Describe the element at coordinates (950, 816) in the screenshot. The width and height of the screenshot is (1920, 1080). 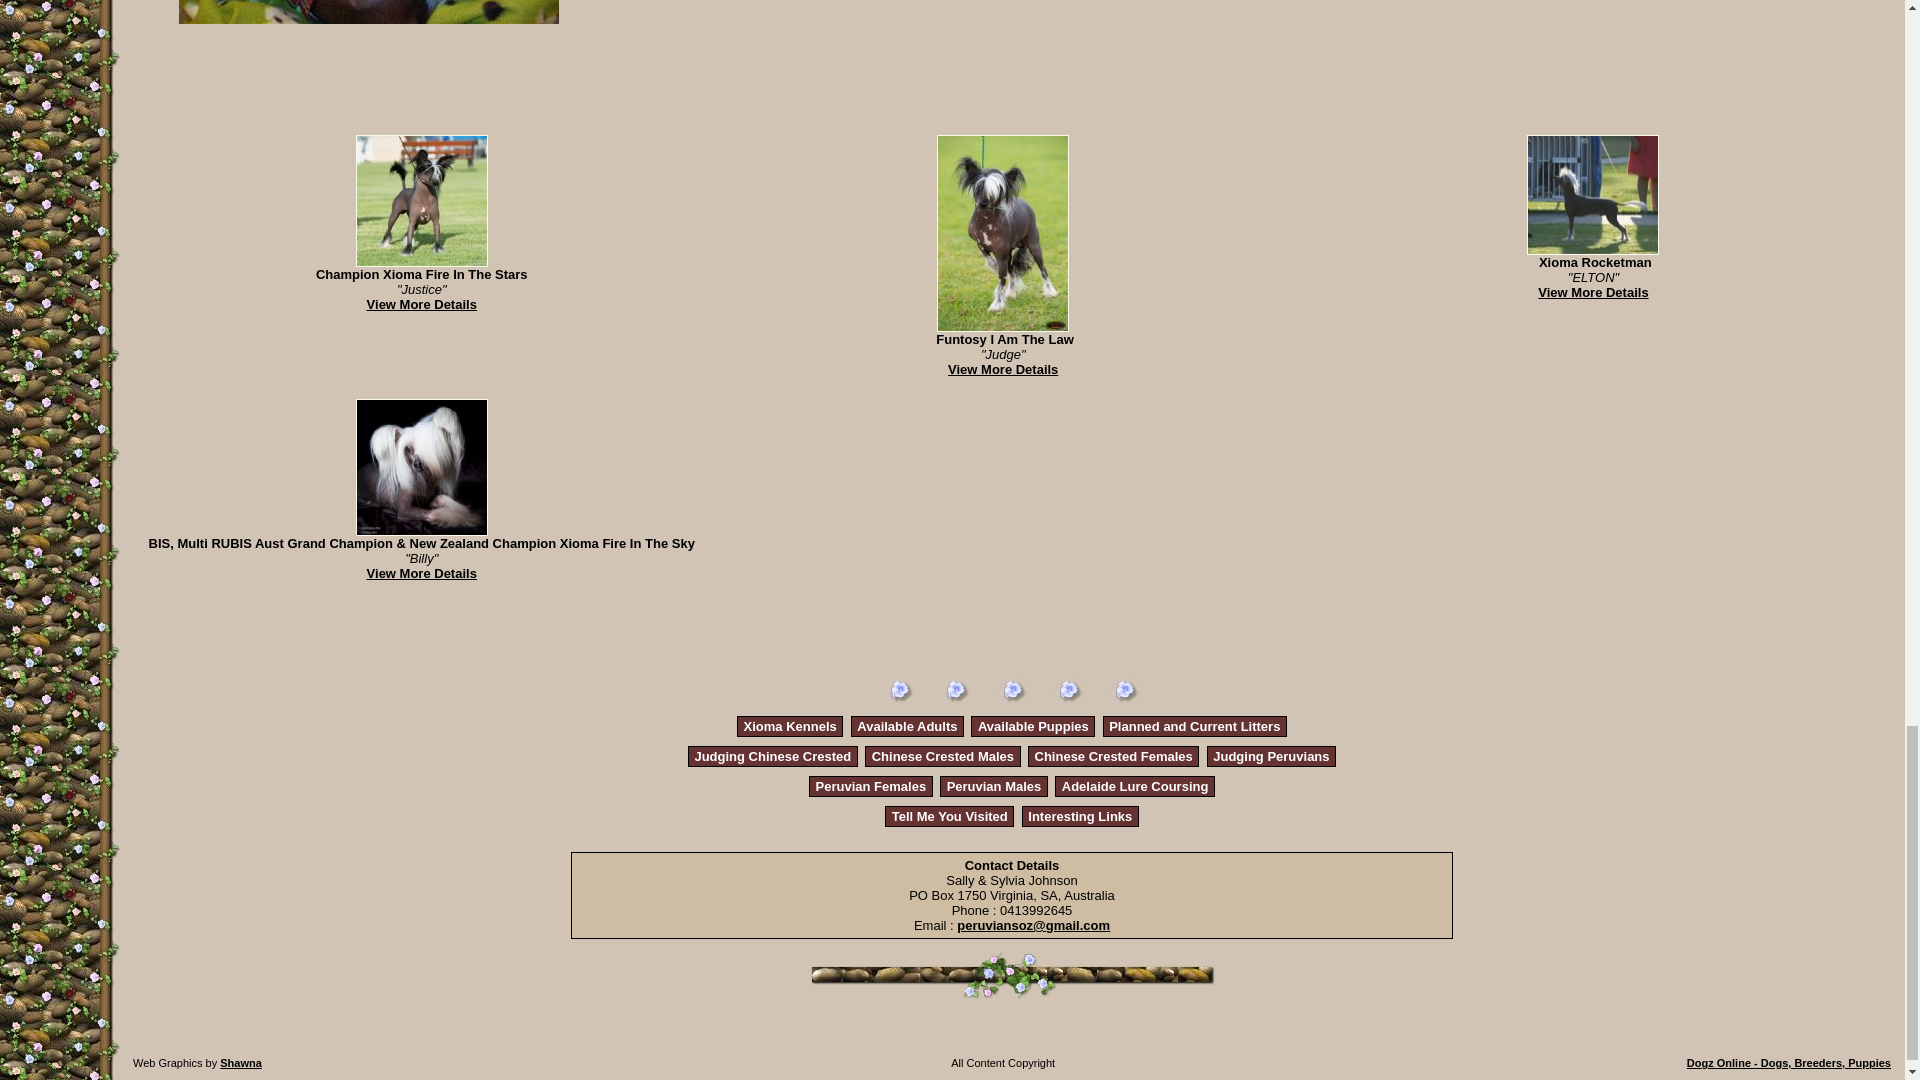
I see `Tell Me You Visited` at that location.